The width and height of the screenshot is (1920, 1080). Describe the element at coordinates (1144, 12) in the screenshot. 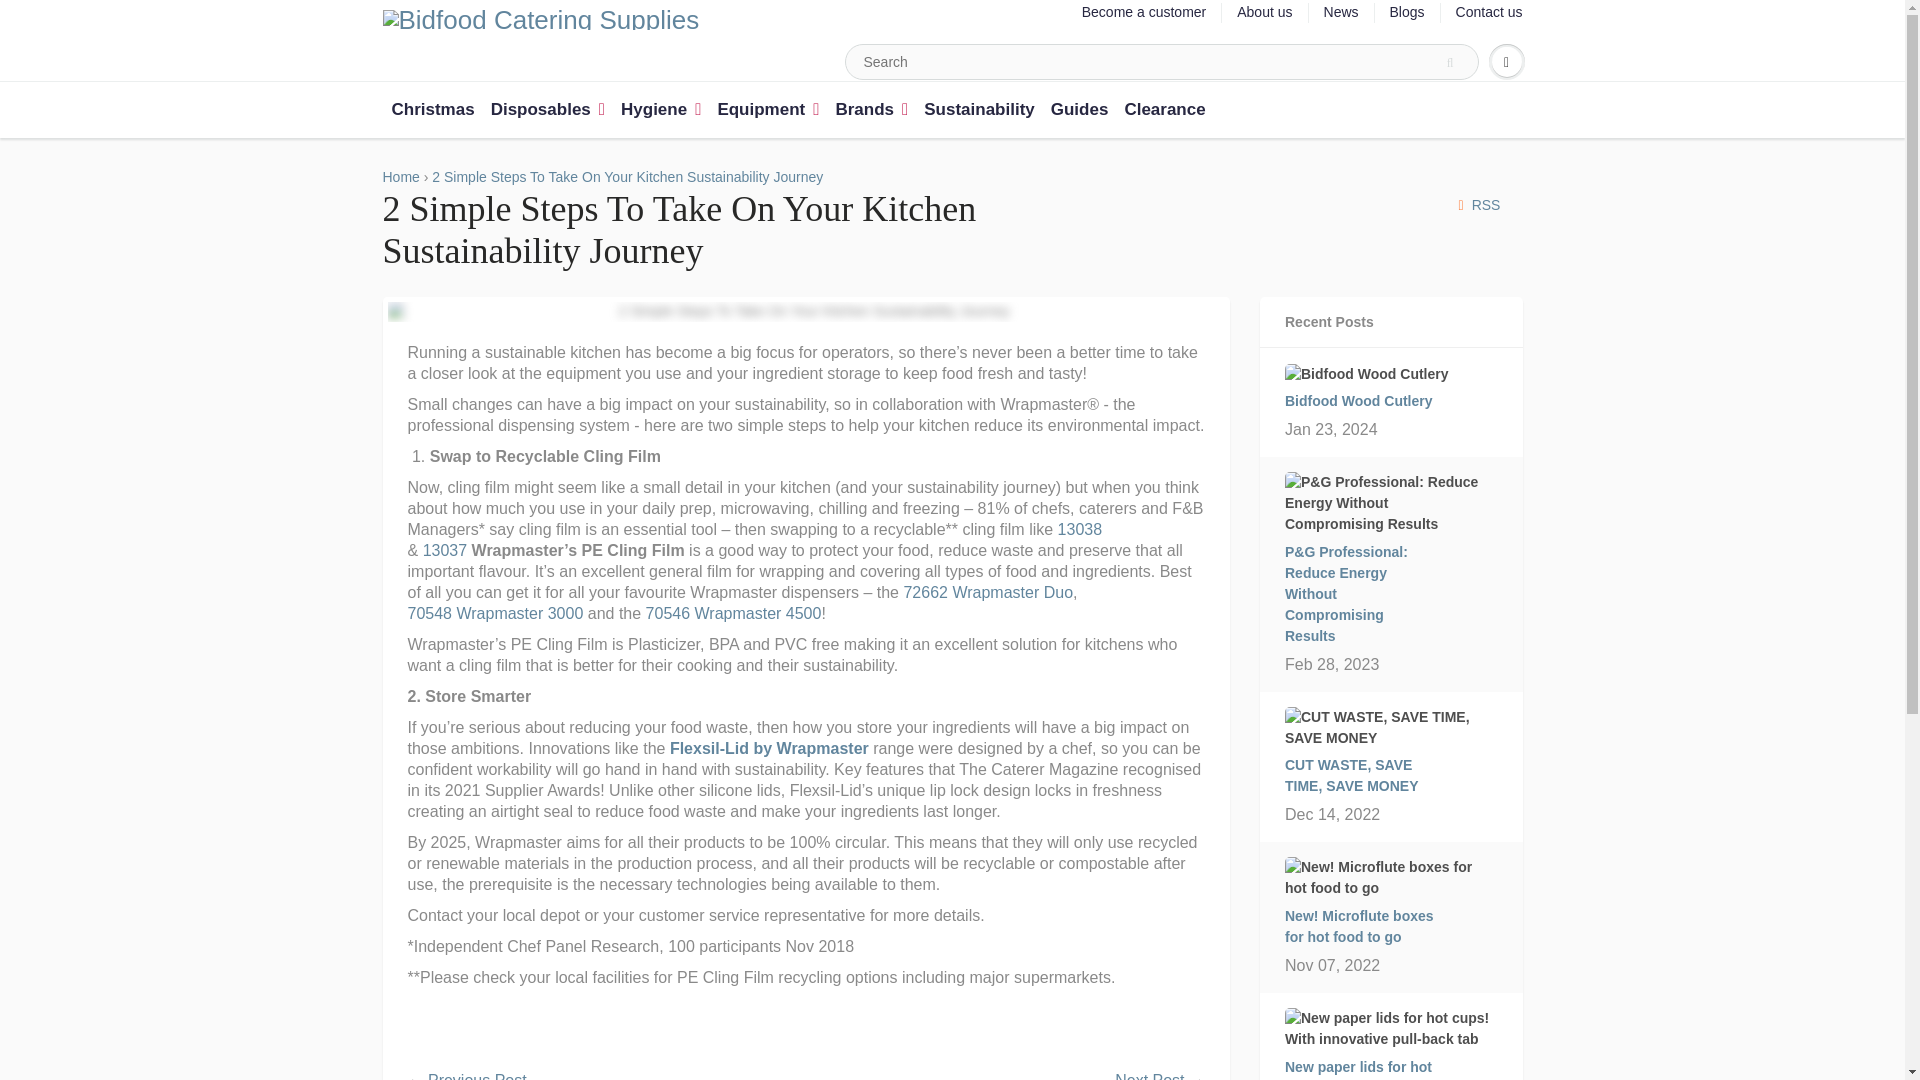

I see `Become a customer` at that location.